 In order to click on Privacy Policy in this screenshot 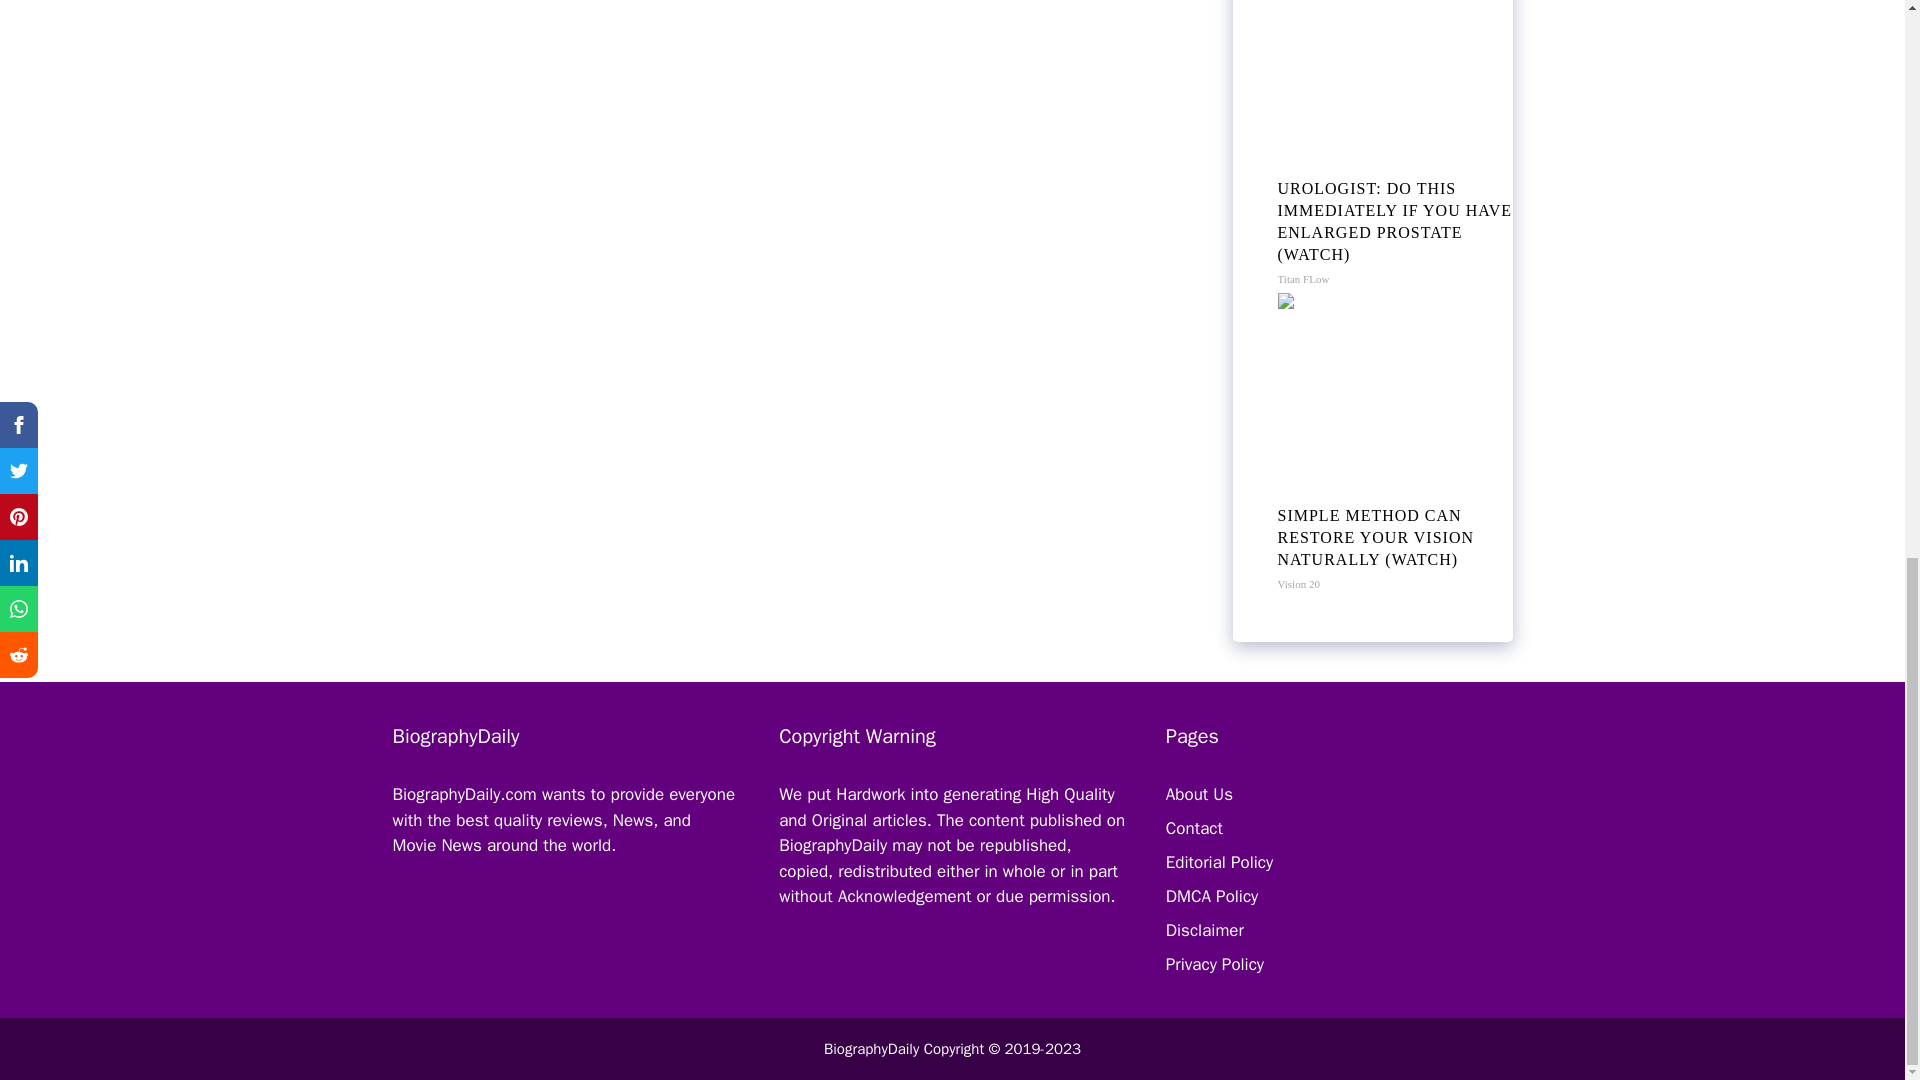, I will do `click(1214, 964)`.